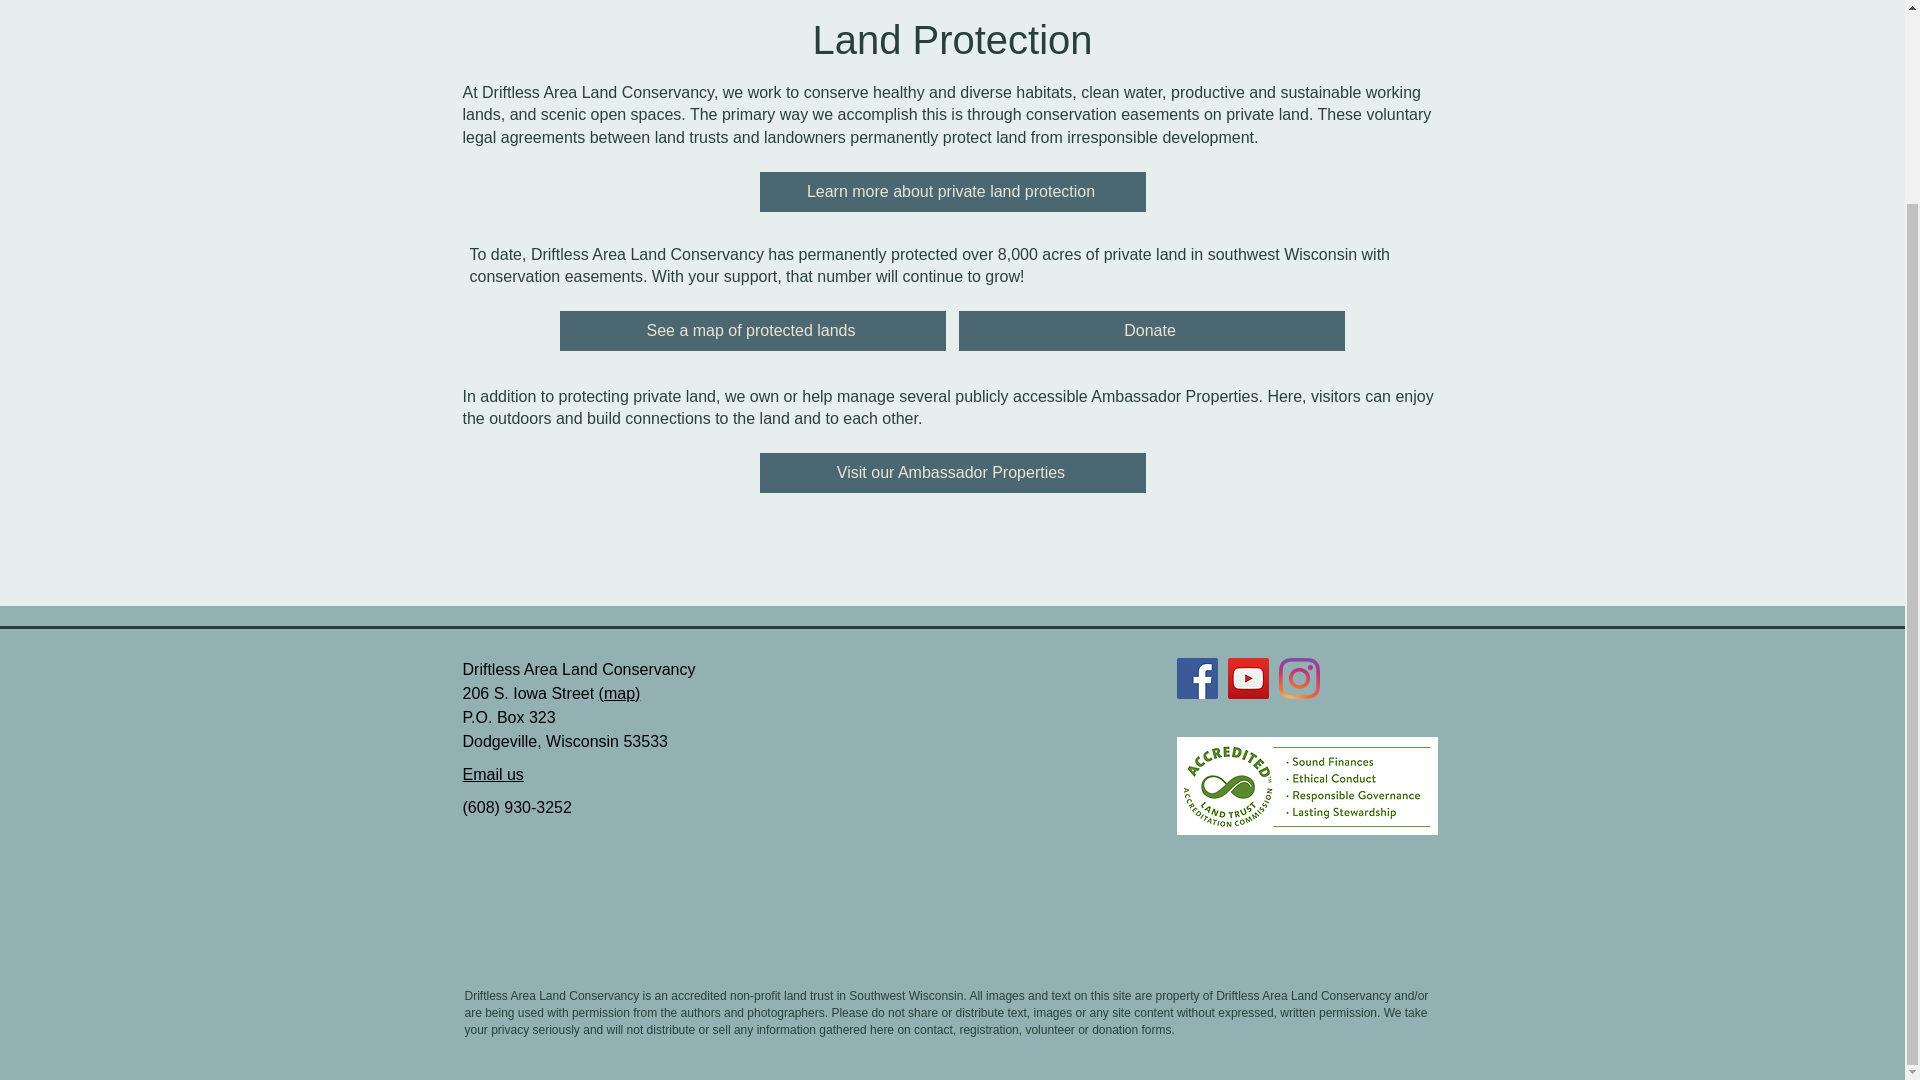 The width and height of the screenshot is (1920, 1080). What do you see at coordinates (953, 472) in the screenshot?
I see `Visit our Ambassador Properties` at bounding box center [953, 472].